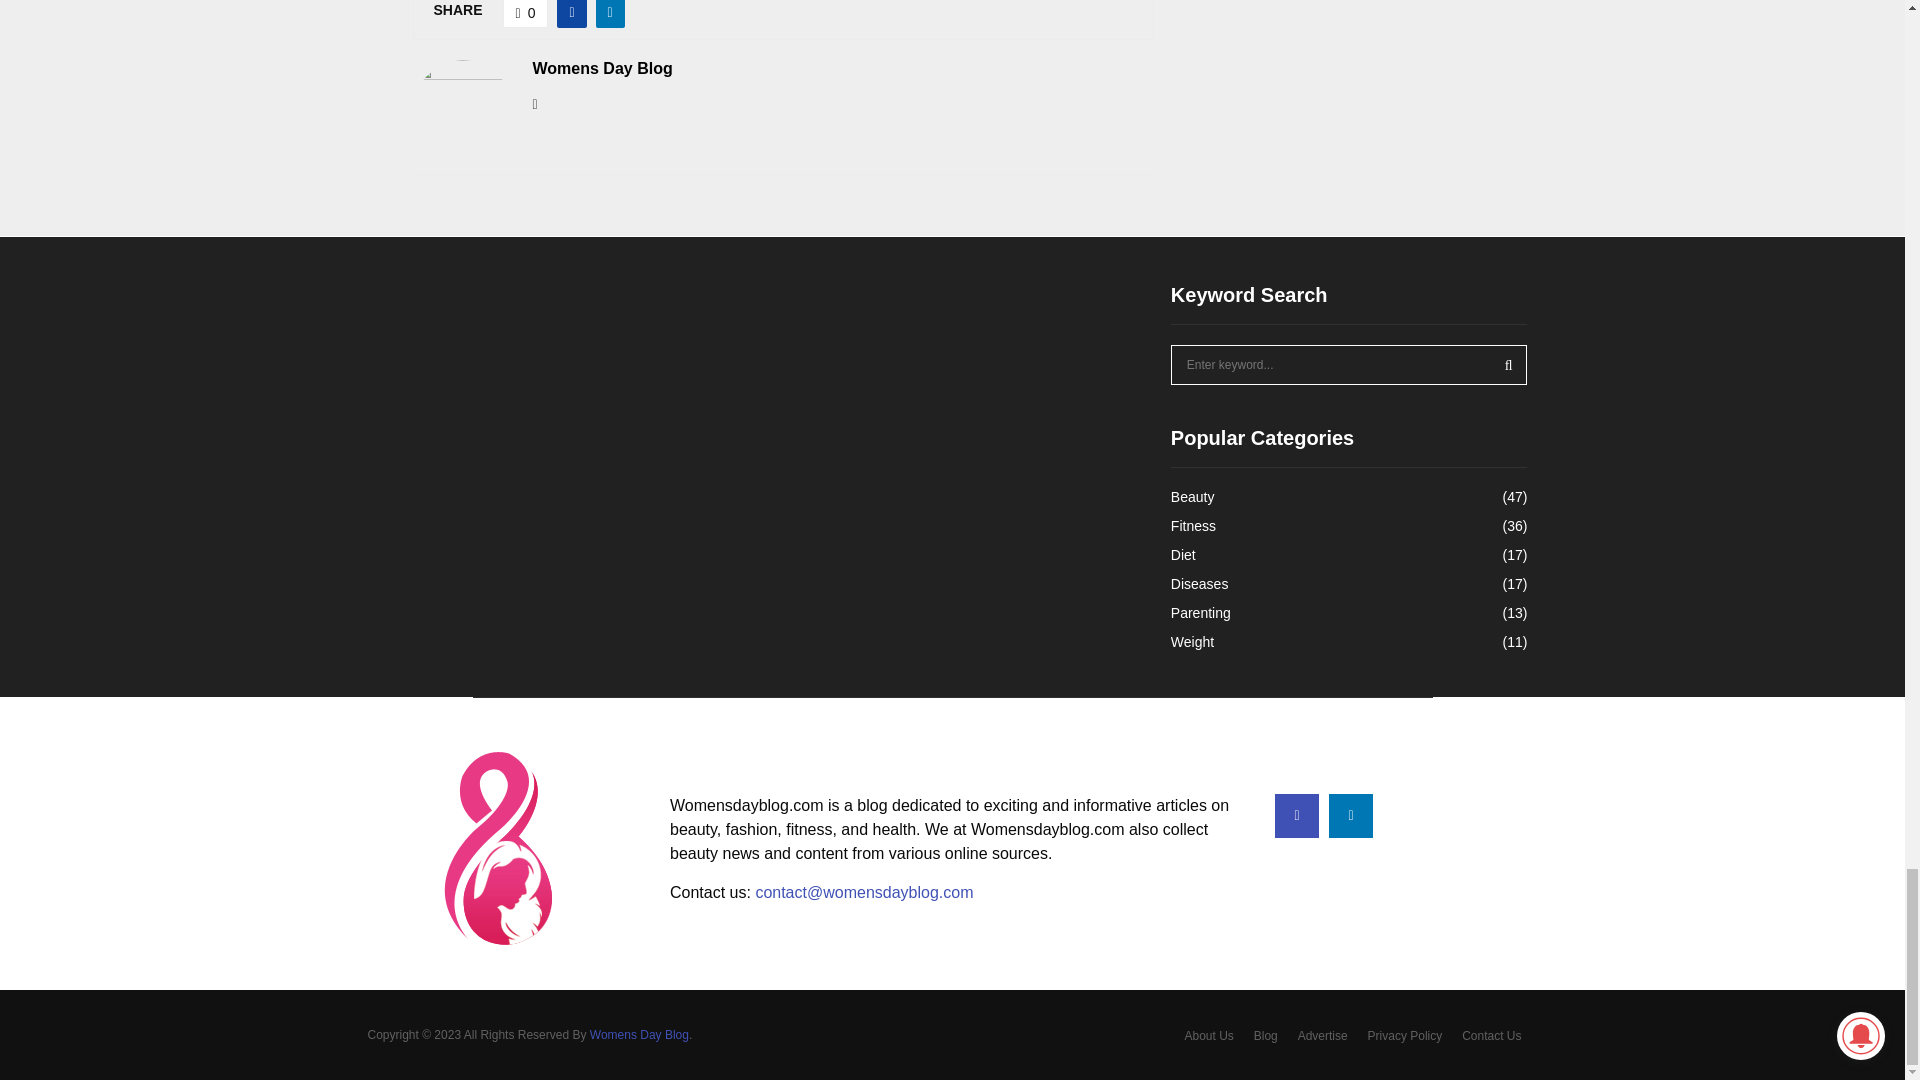 The width and height of the screenshot is (1920, 1080). Describe the element at coordinates (526, 14) in the screenshot. I see `Like` at that location.